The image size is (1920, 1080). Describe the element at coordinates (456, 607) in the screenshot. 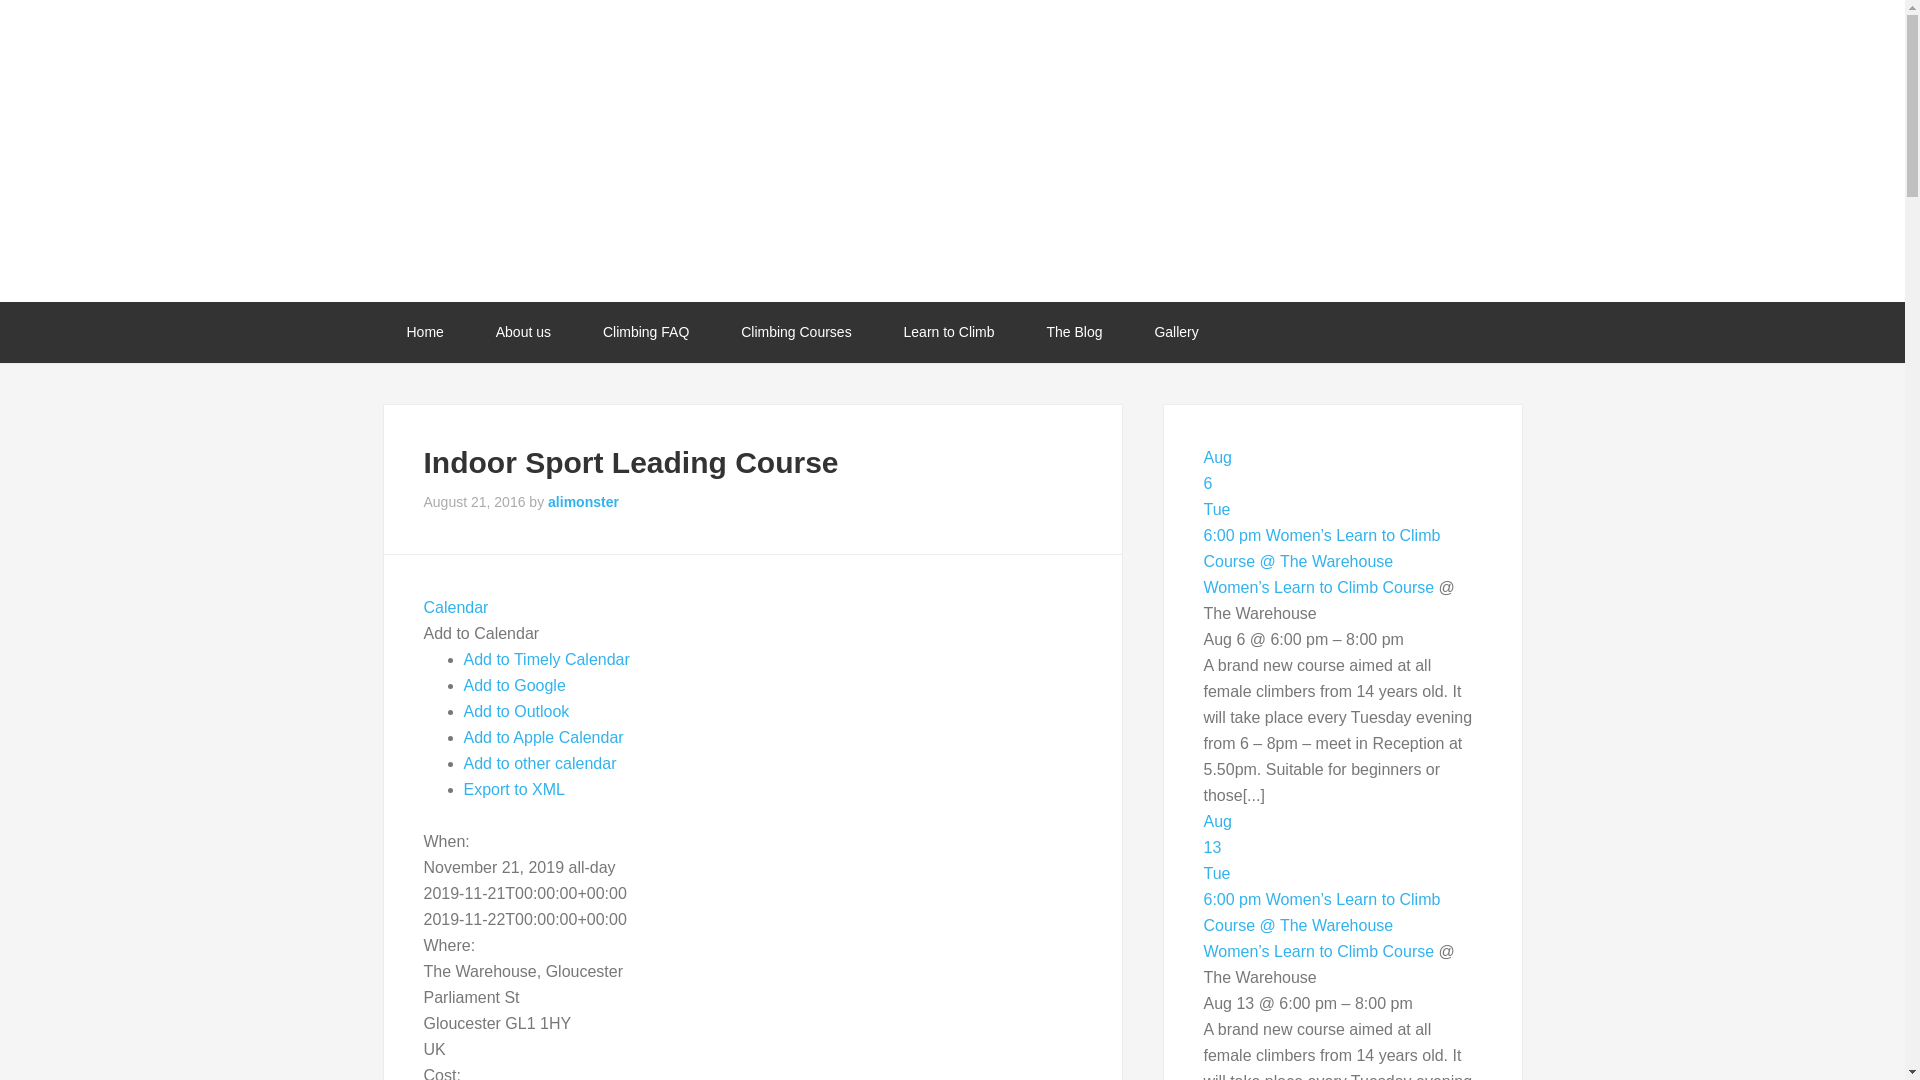

I see `alimonster` at that location.